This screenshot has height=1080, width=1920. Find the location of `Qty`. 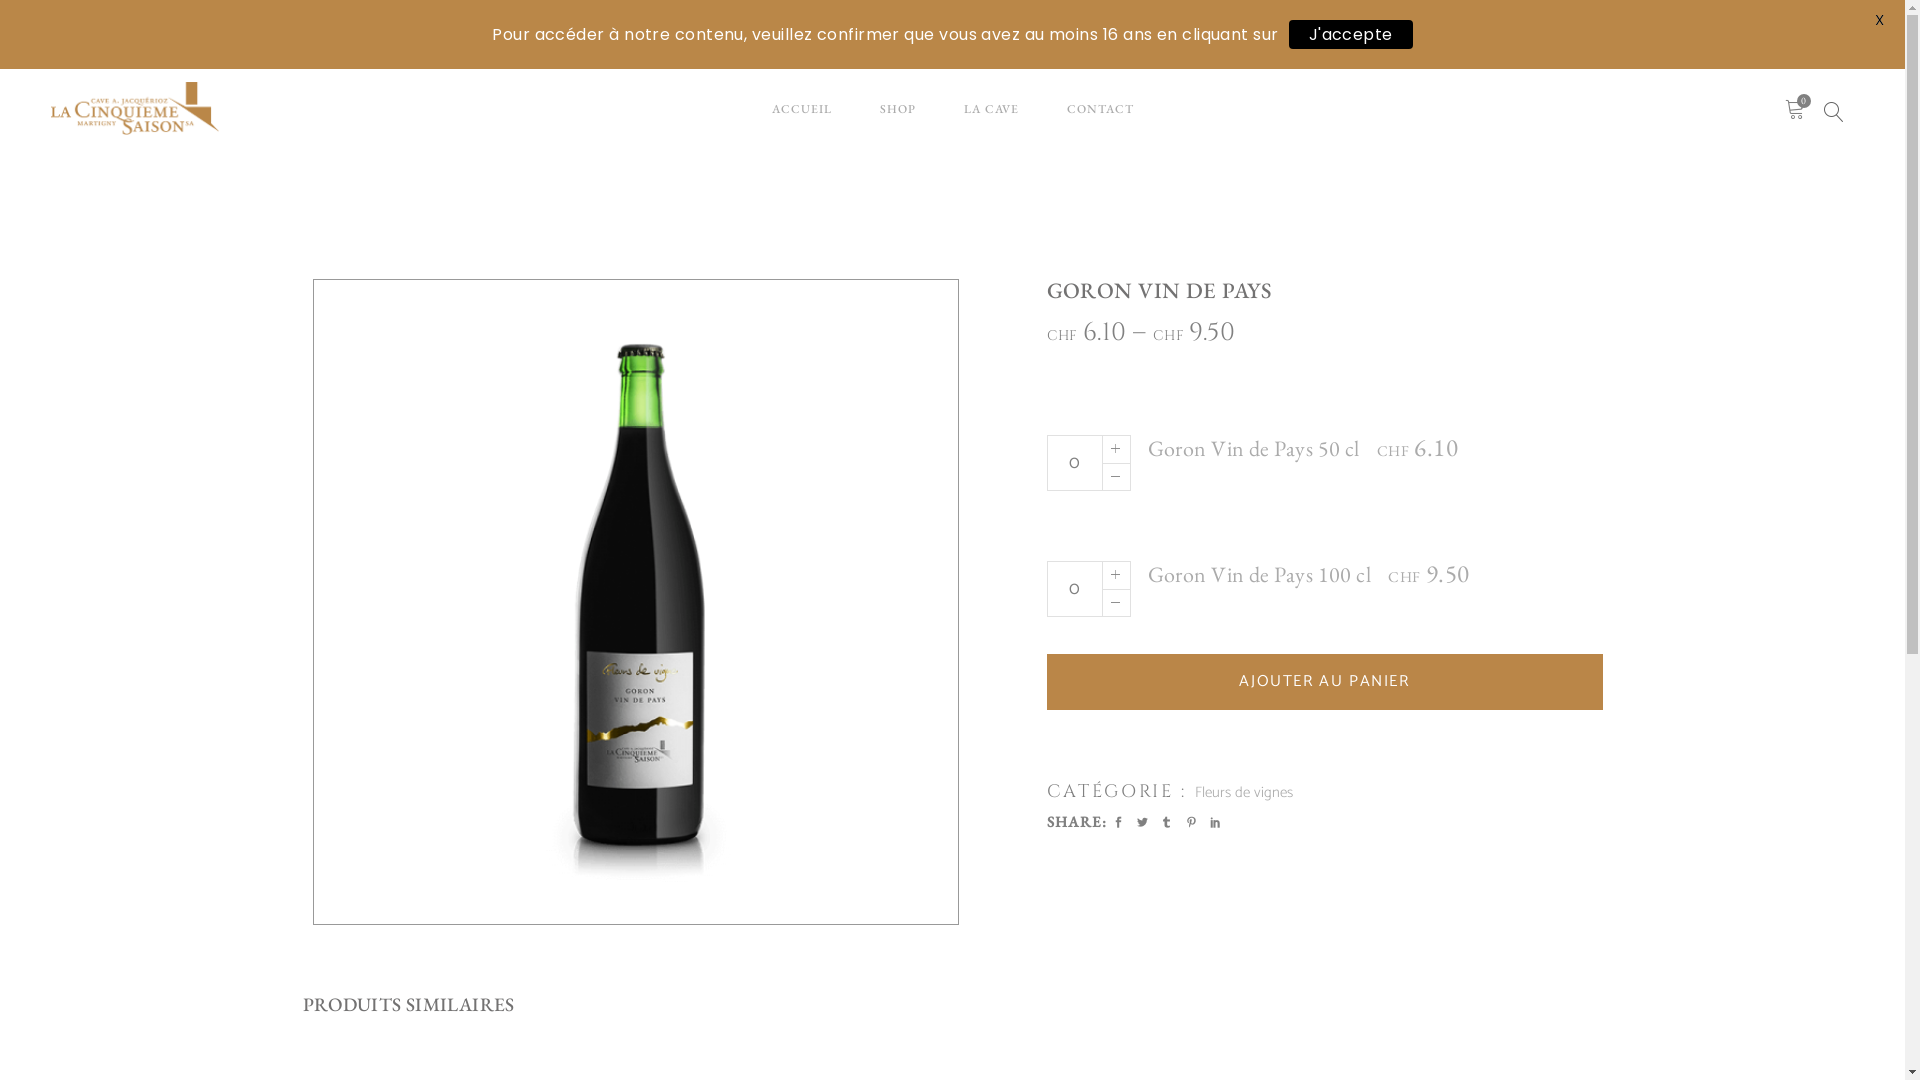

Qty is located at coordinates (1074, 463).